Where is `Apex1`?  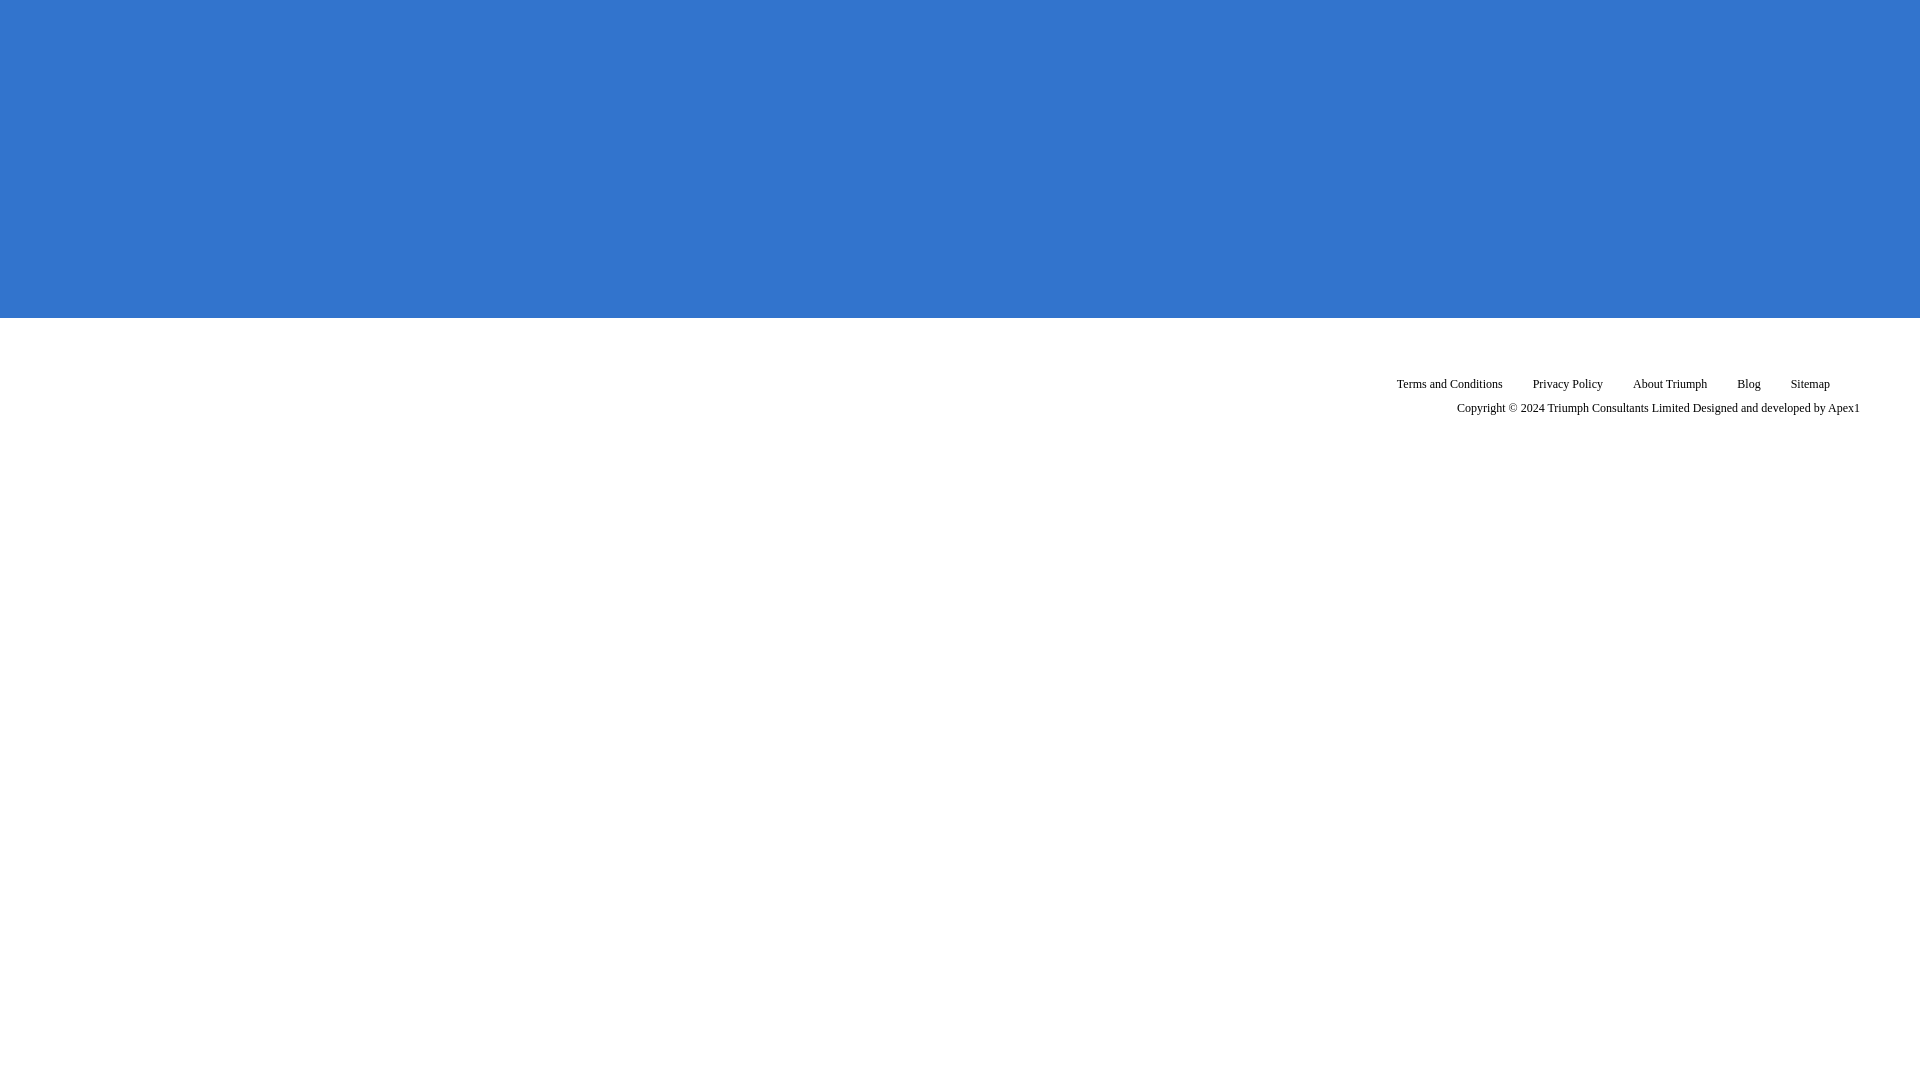 Apex1 is located at coordinates (1844, 407).